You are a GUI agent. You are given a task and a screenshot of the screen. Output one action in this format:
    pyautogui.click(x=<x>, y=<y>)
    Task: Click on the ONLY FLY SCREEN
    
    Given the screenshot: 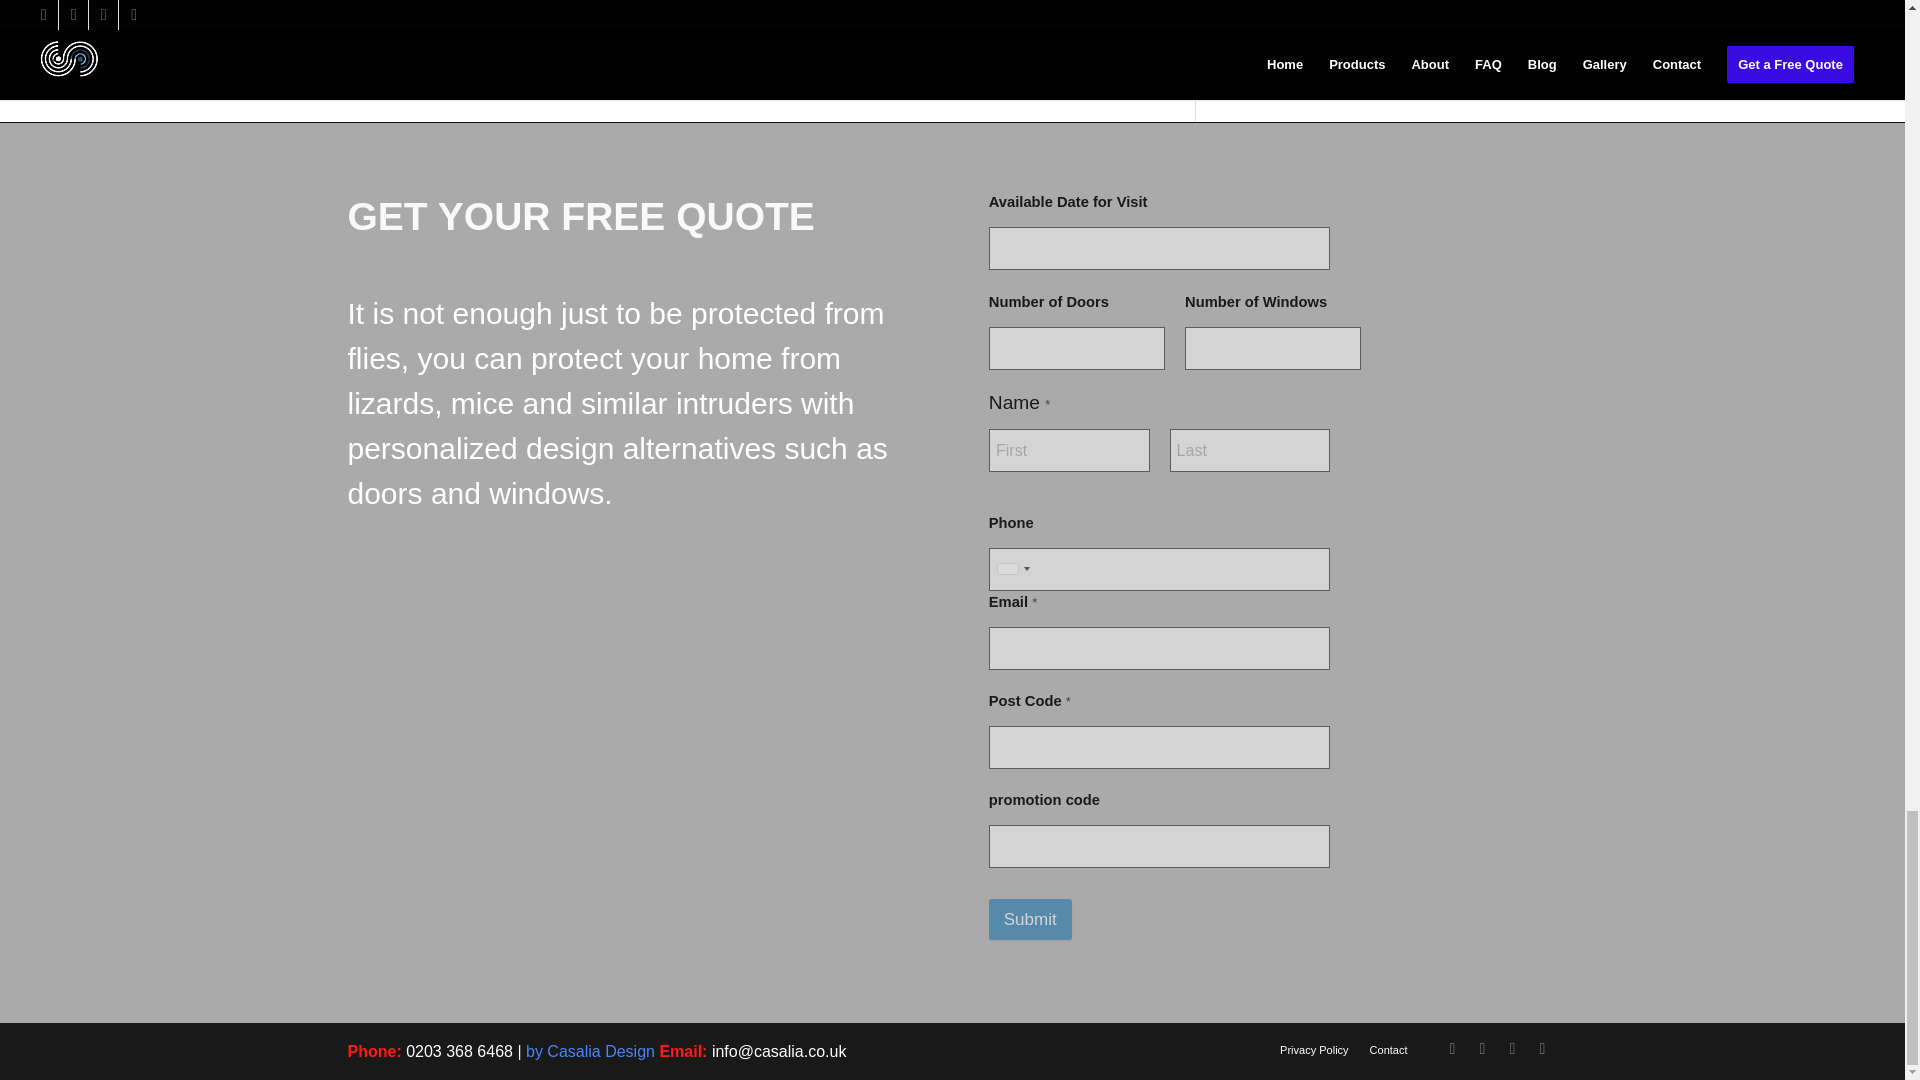 What is the action you would take?
    pyautogui.click(x=853, y=3)
    